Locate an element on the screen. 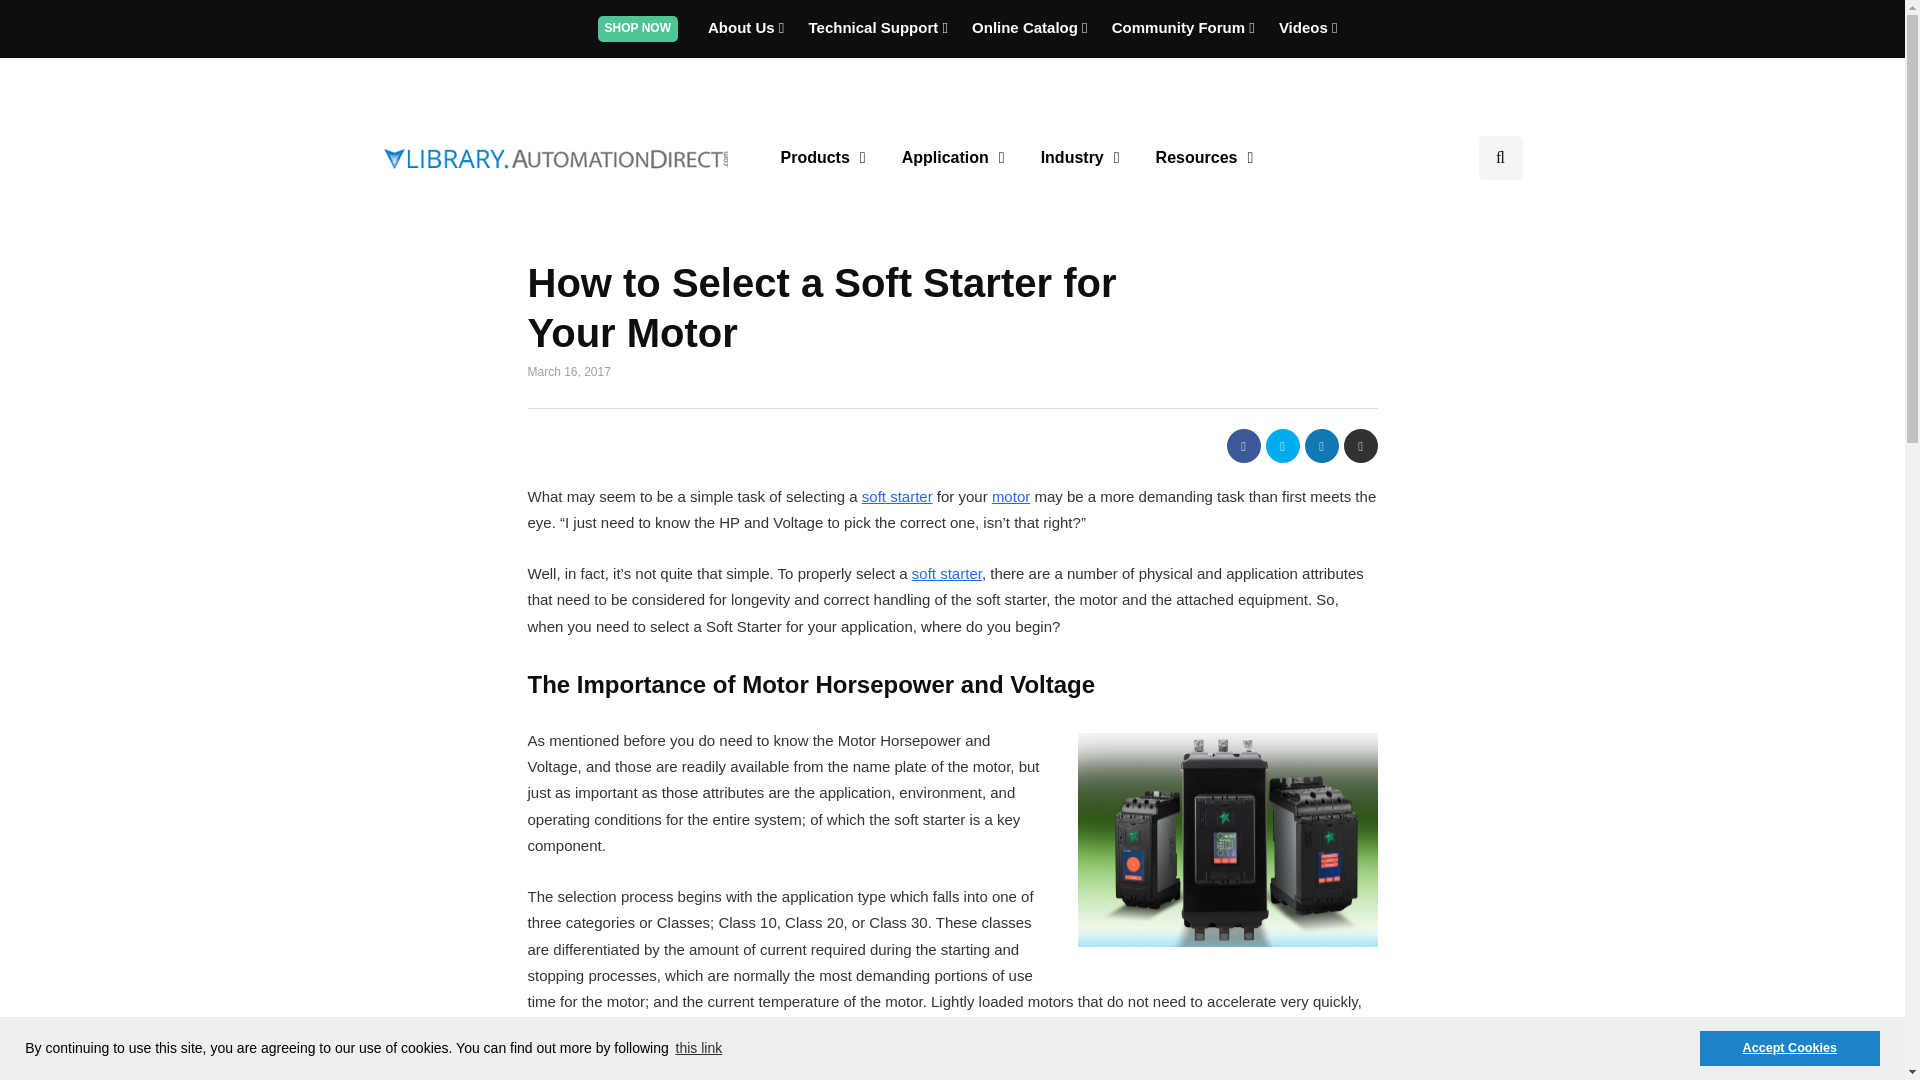 This screenshot has width=1920, height=1080. Community Forum is located at coordinates (1185, 27).